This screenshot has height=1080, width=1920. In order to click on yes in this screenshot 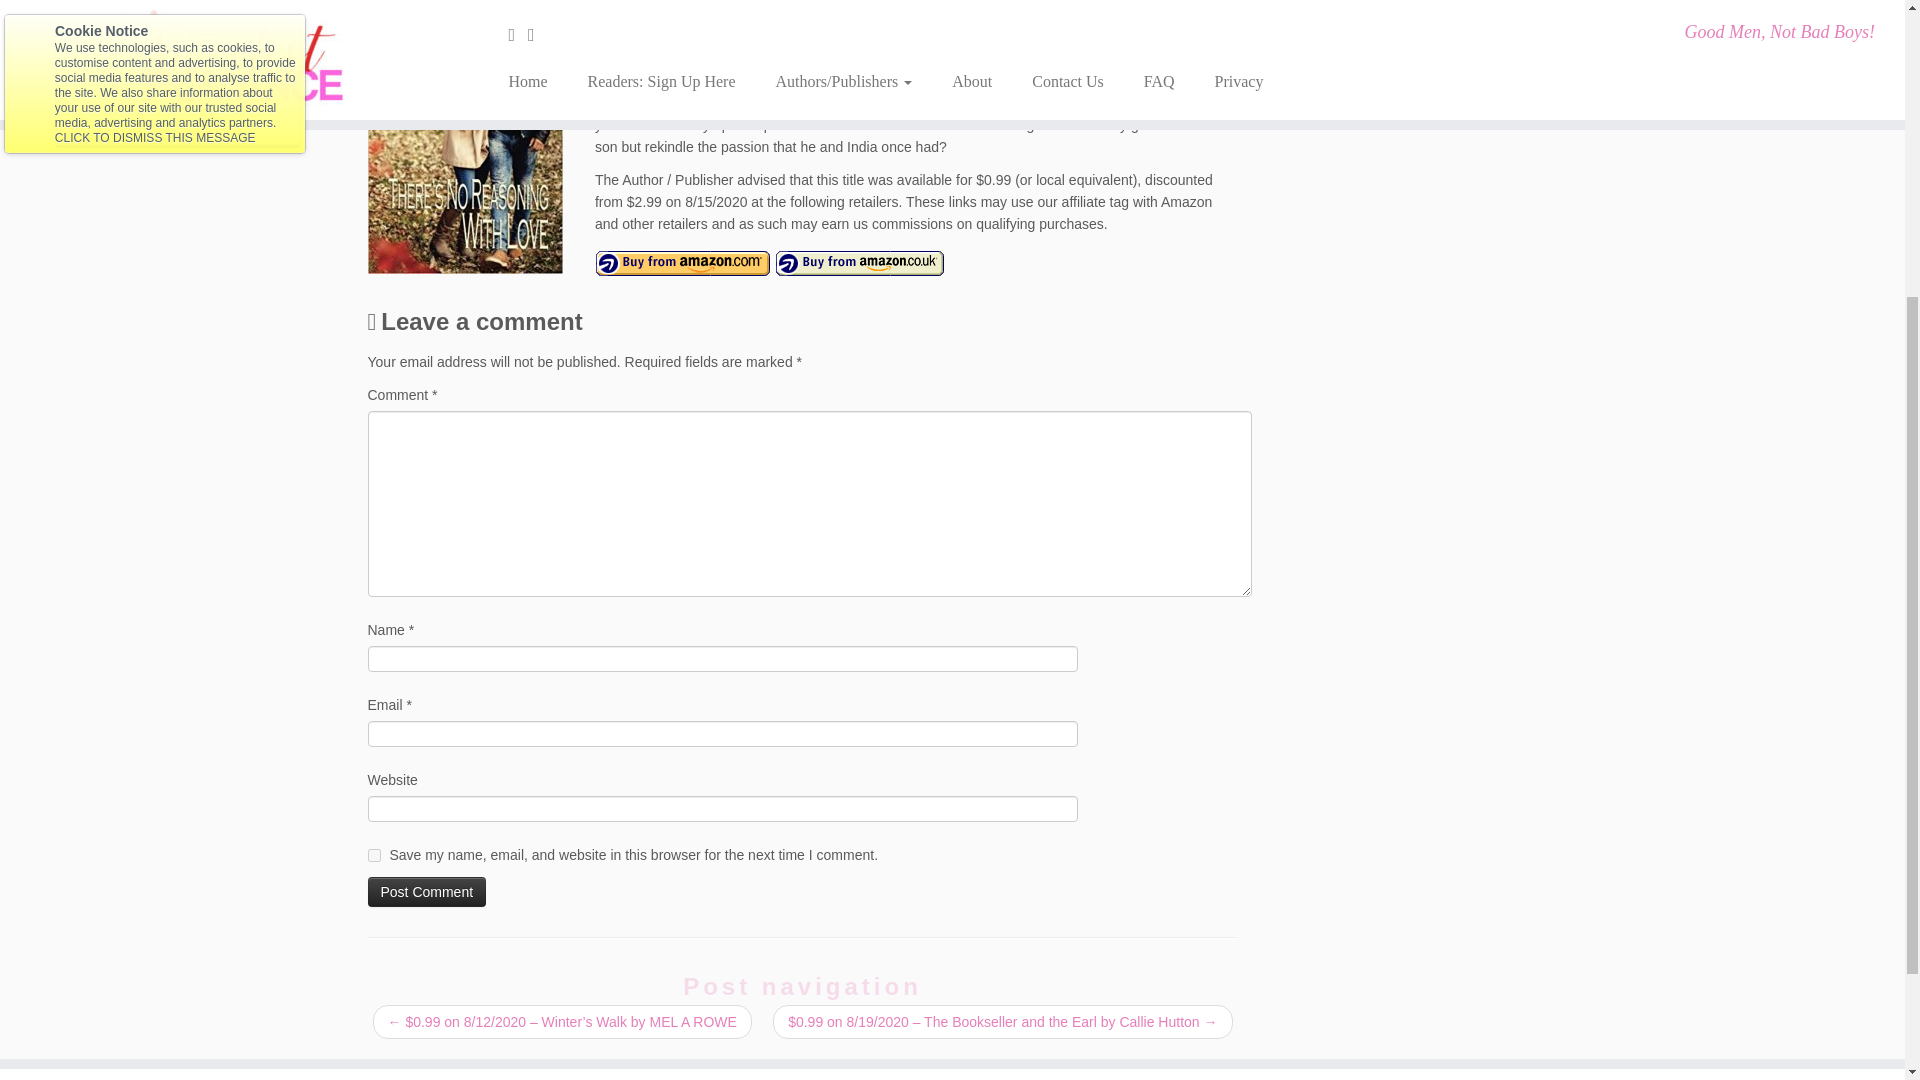, I will do `click(374, 854)`.